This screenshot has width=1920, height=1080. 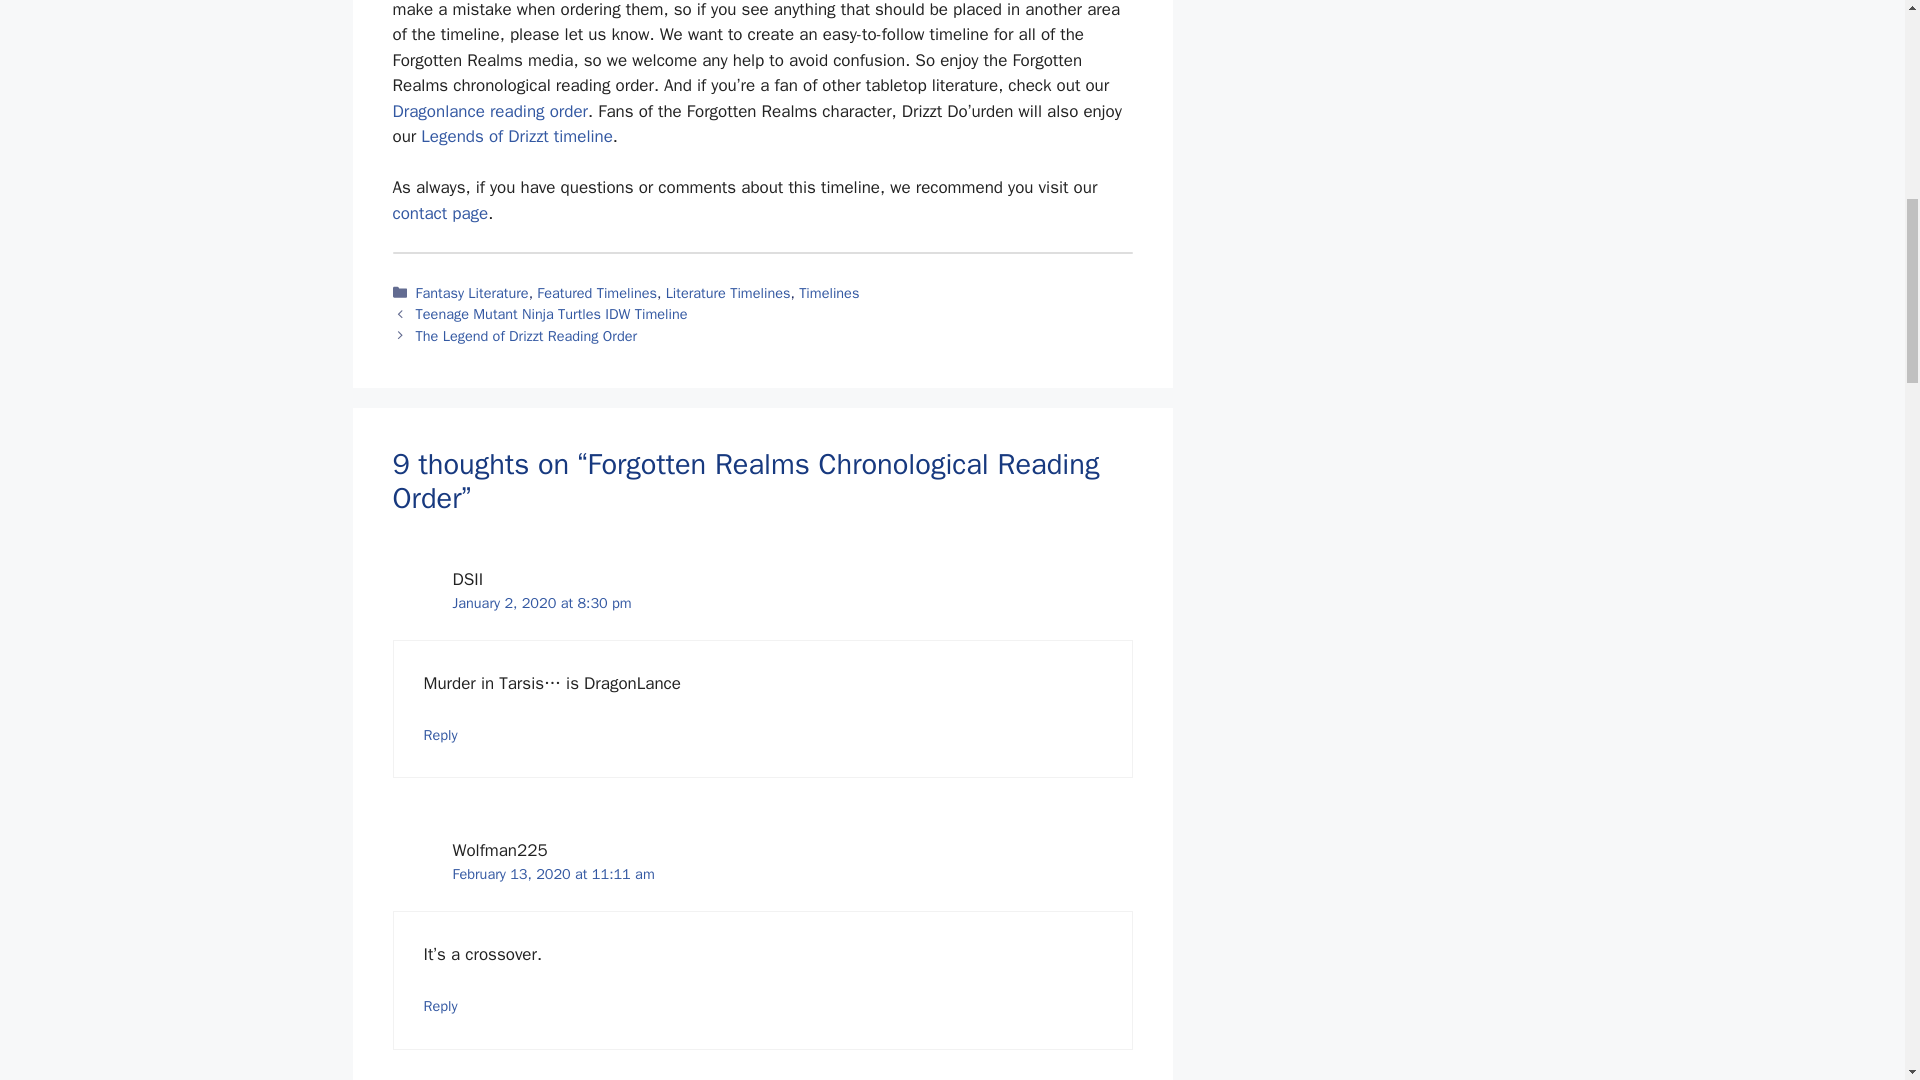 What do you see at coordinates (526, 336) in the screenshot?
I see `The Legend of Drizzt Reading Order` at bounding box center [526, 336].